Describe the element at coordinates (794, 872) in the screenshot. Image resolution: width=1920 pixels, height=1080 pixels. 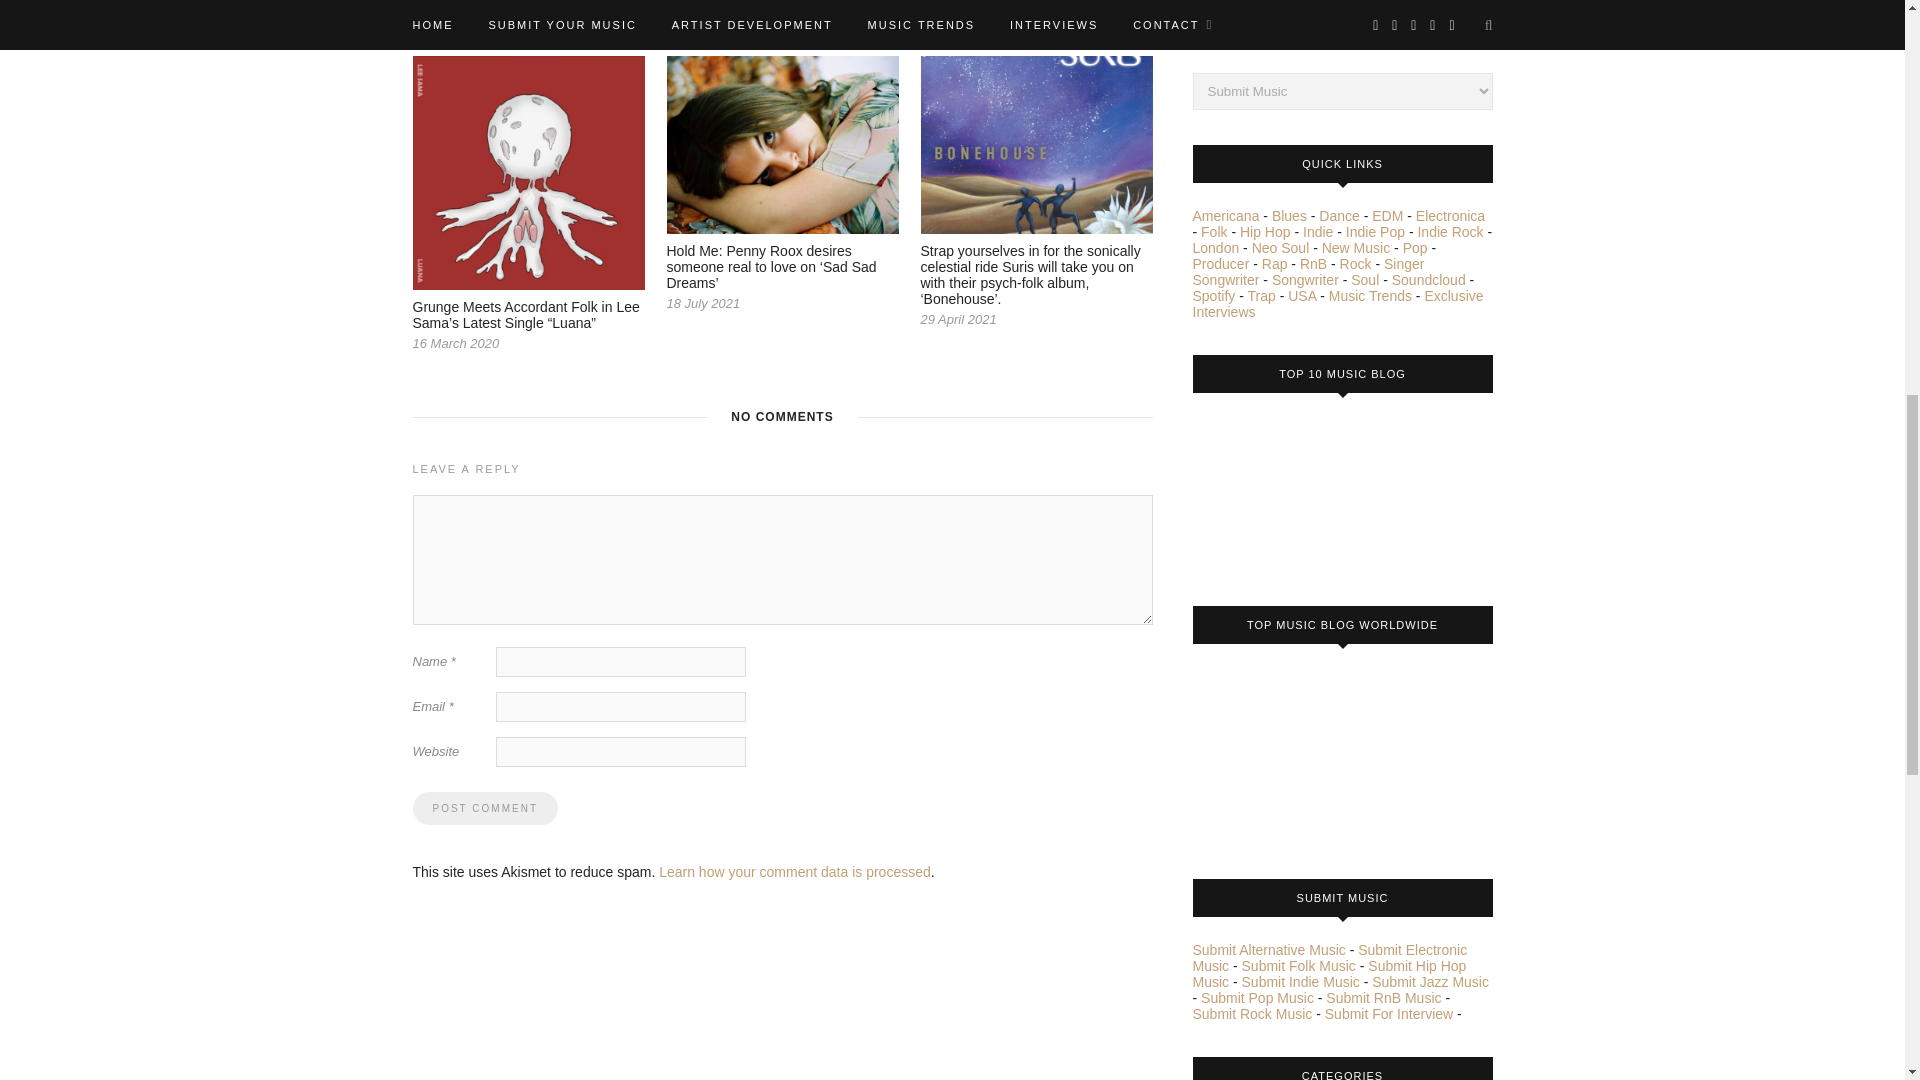
I see `Learn how your comment data is processed` at that location.